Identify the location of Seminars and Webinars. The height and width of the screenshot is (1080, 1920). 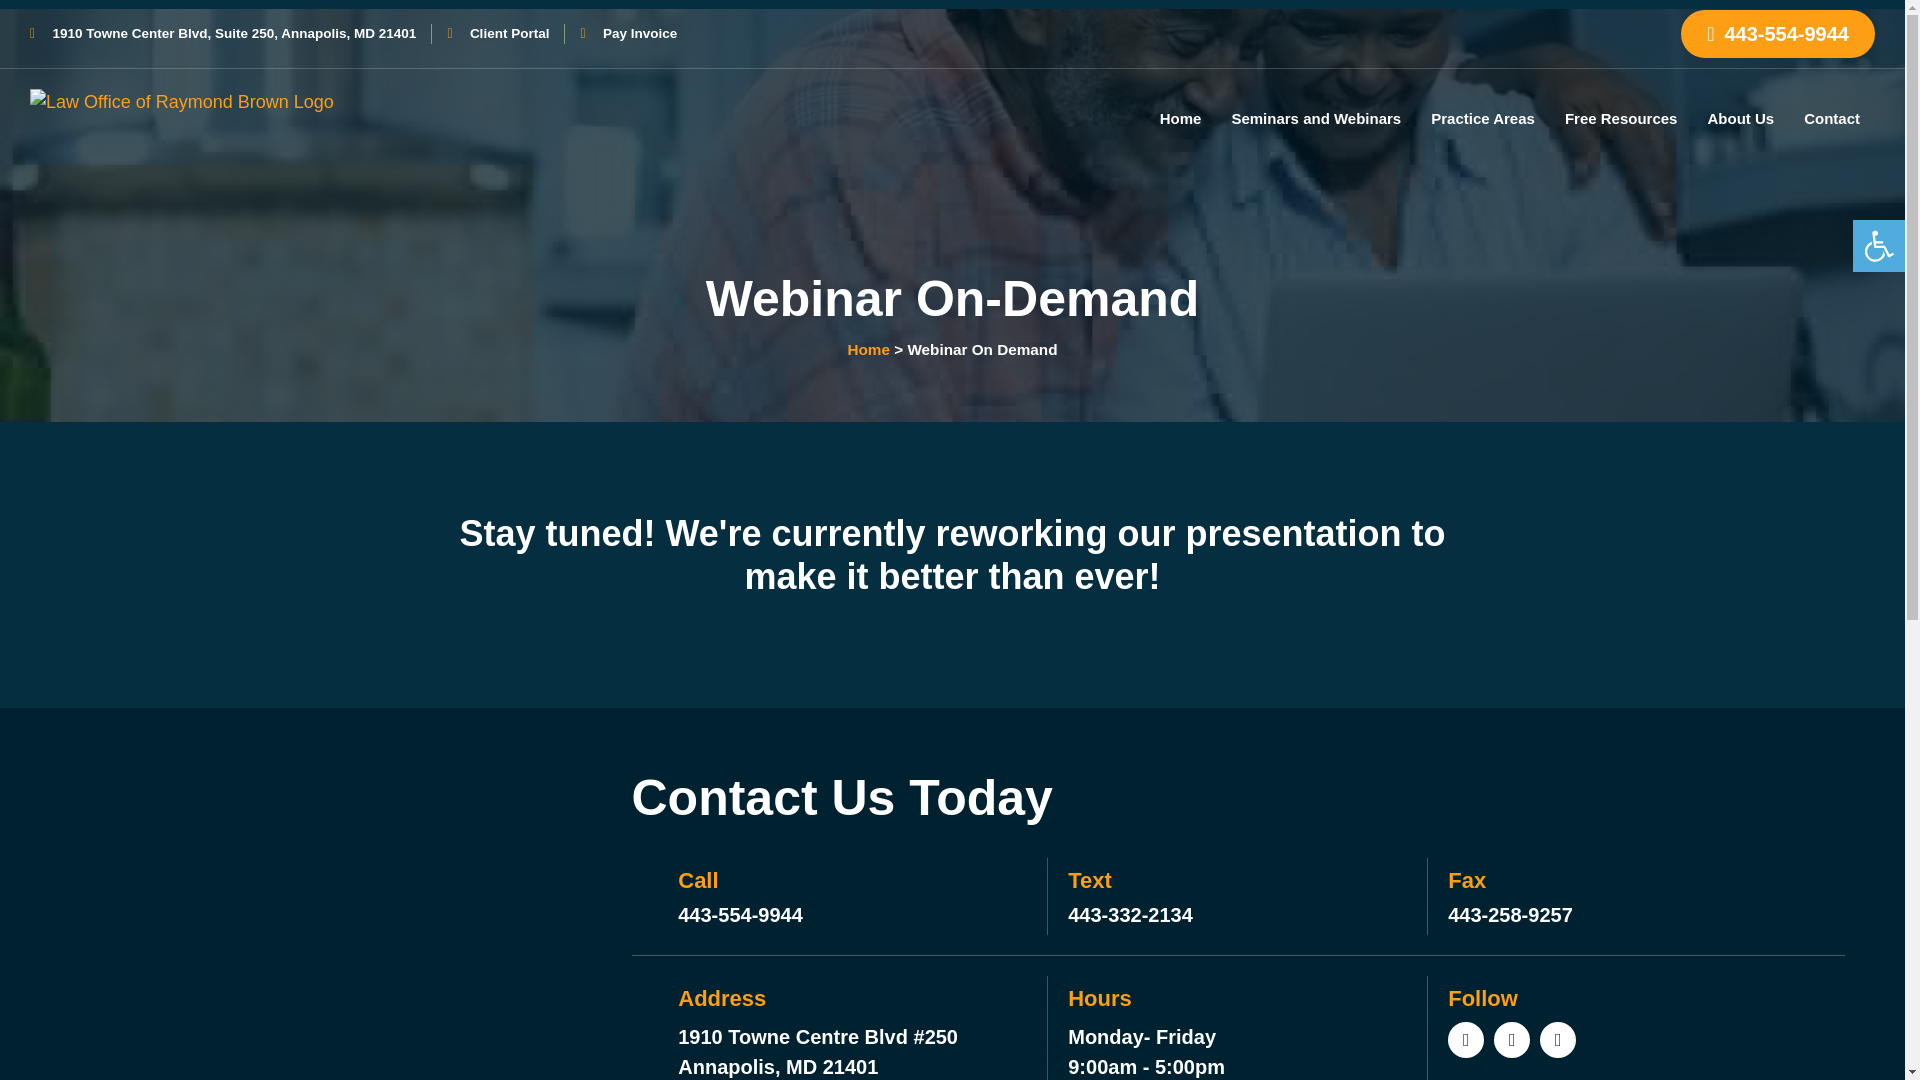
(1316, 118).